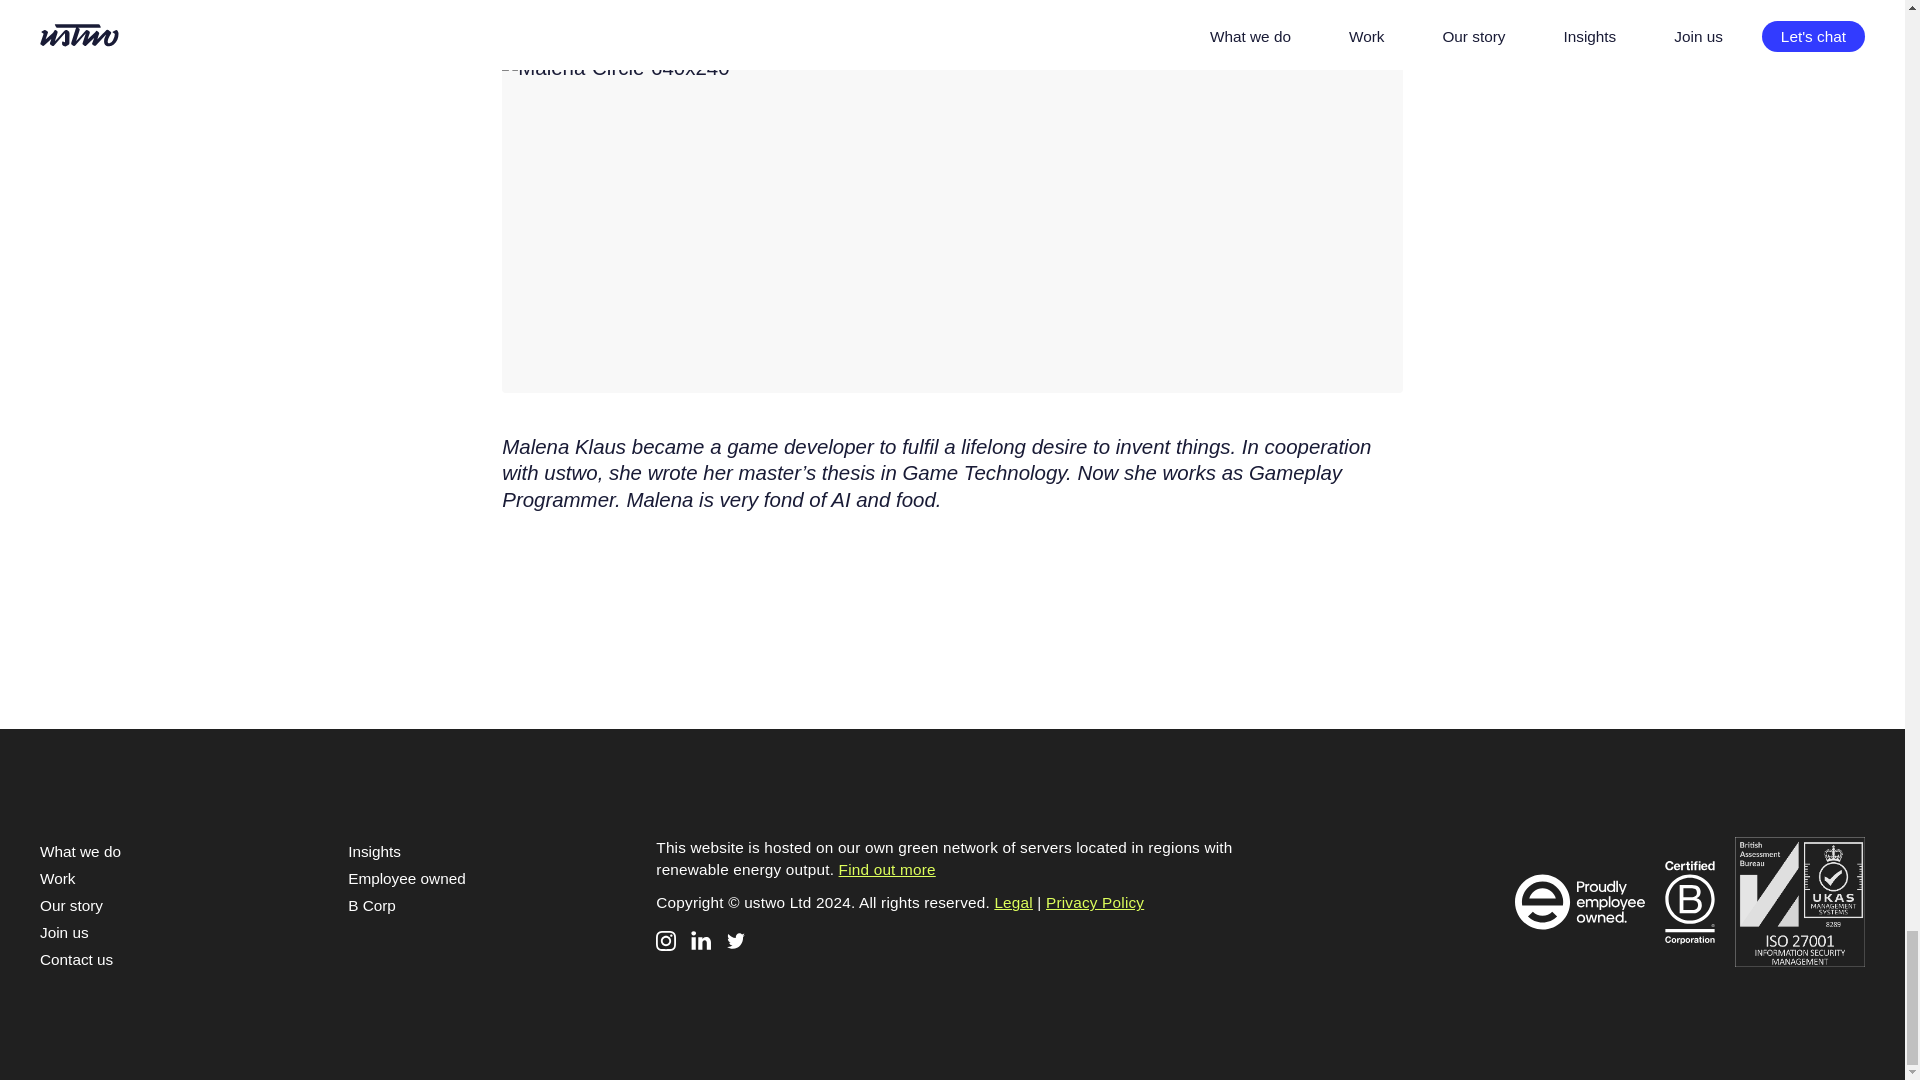 The image size is (1920, 1080). Describe the element at coordinates (80, 851) in the screenshot. I see `What we do` at that location.